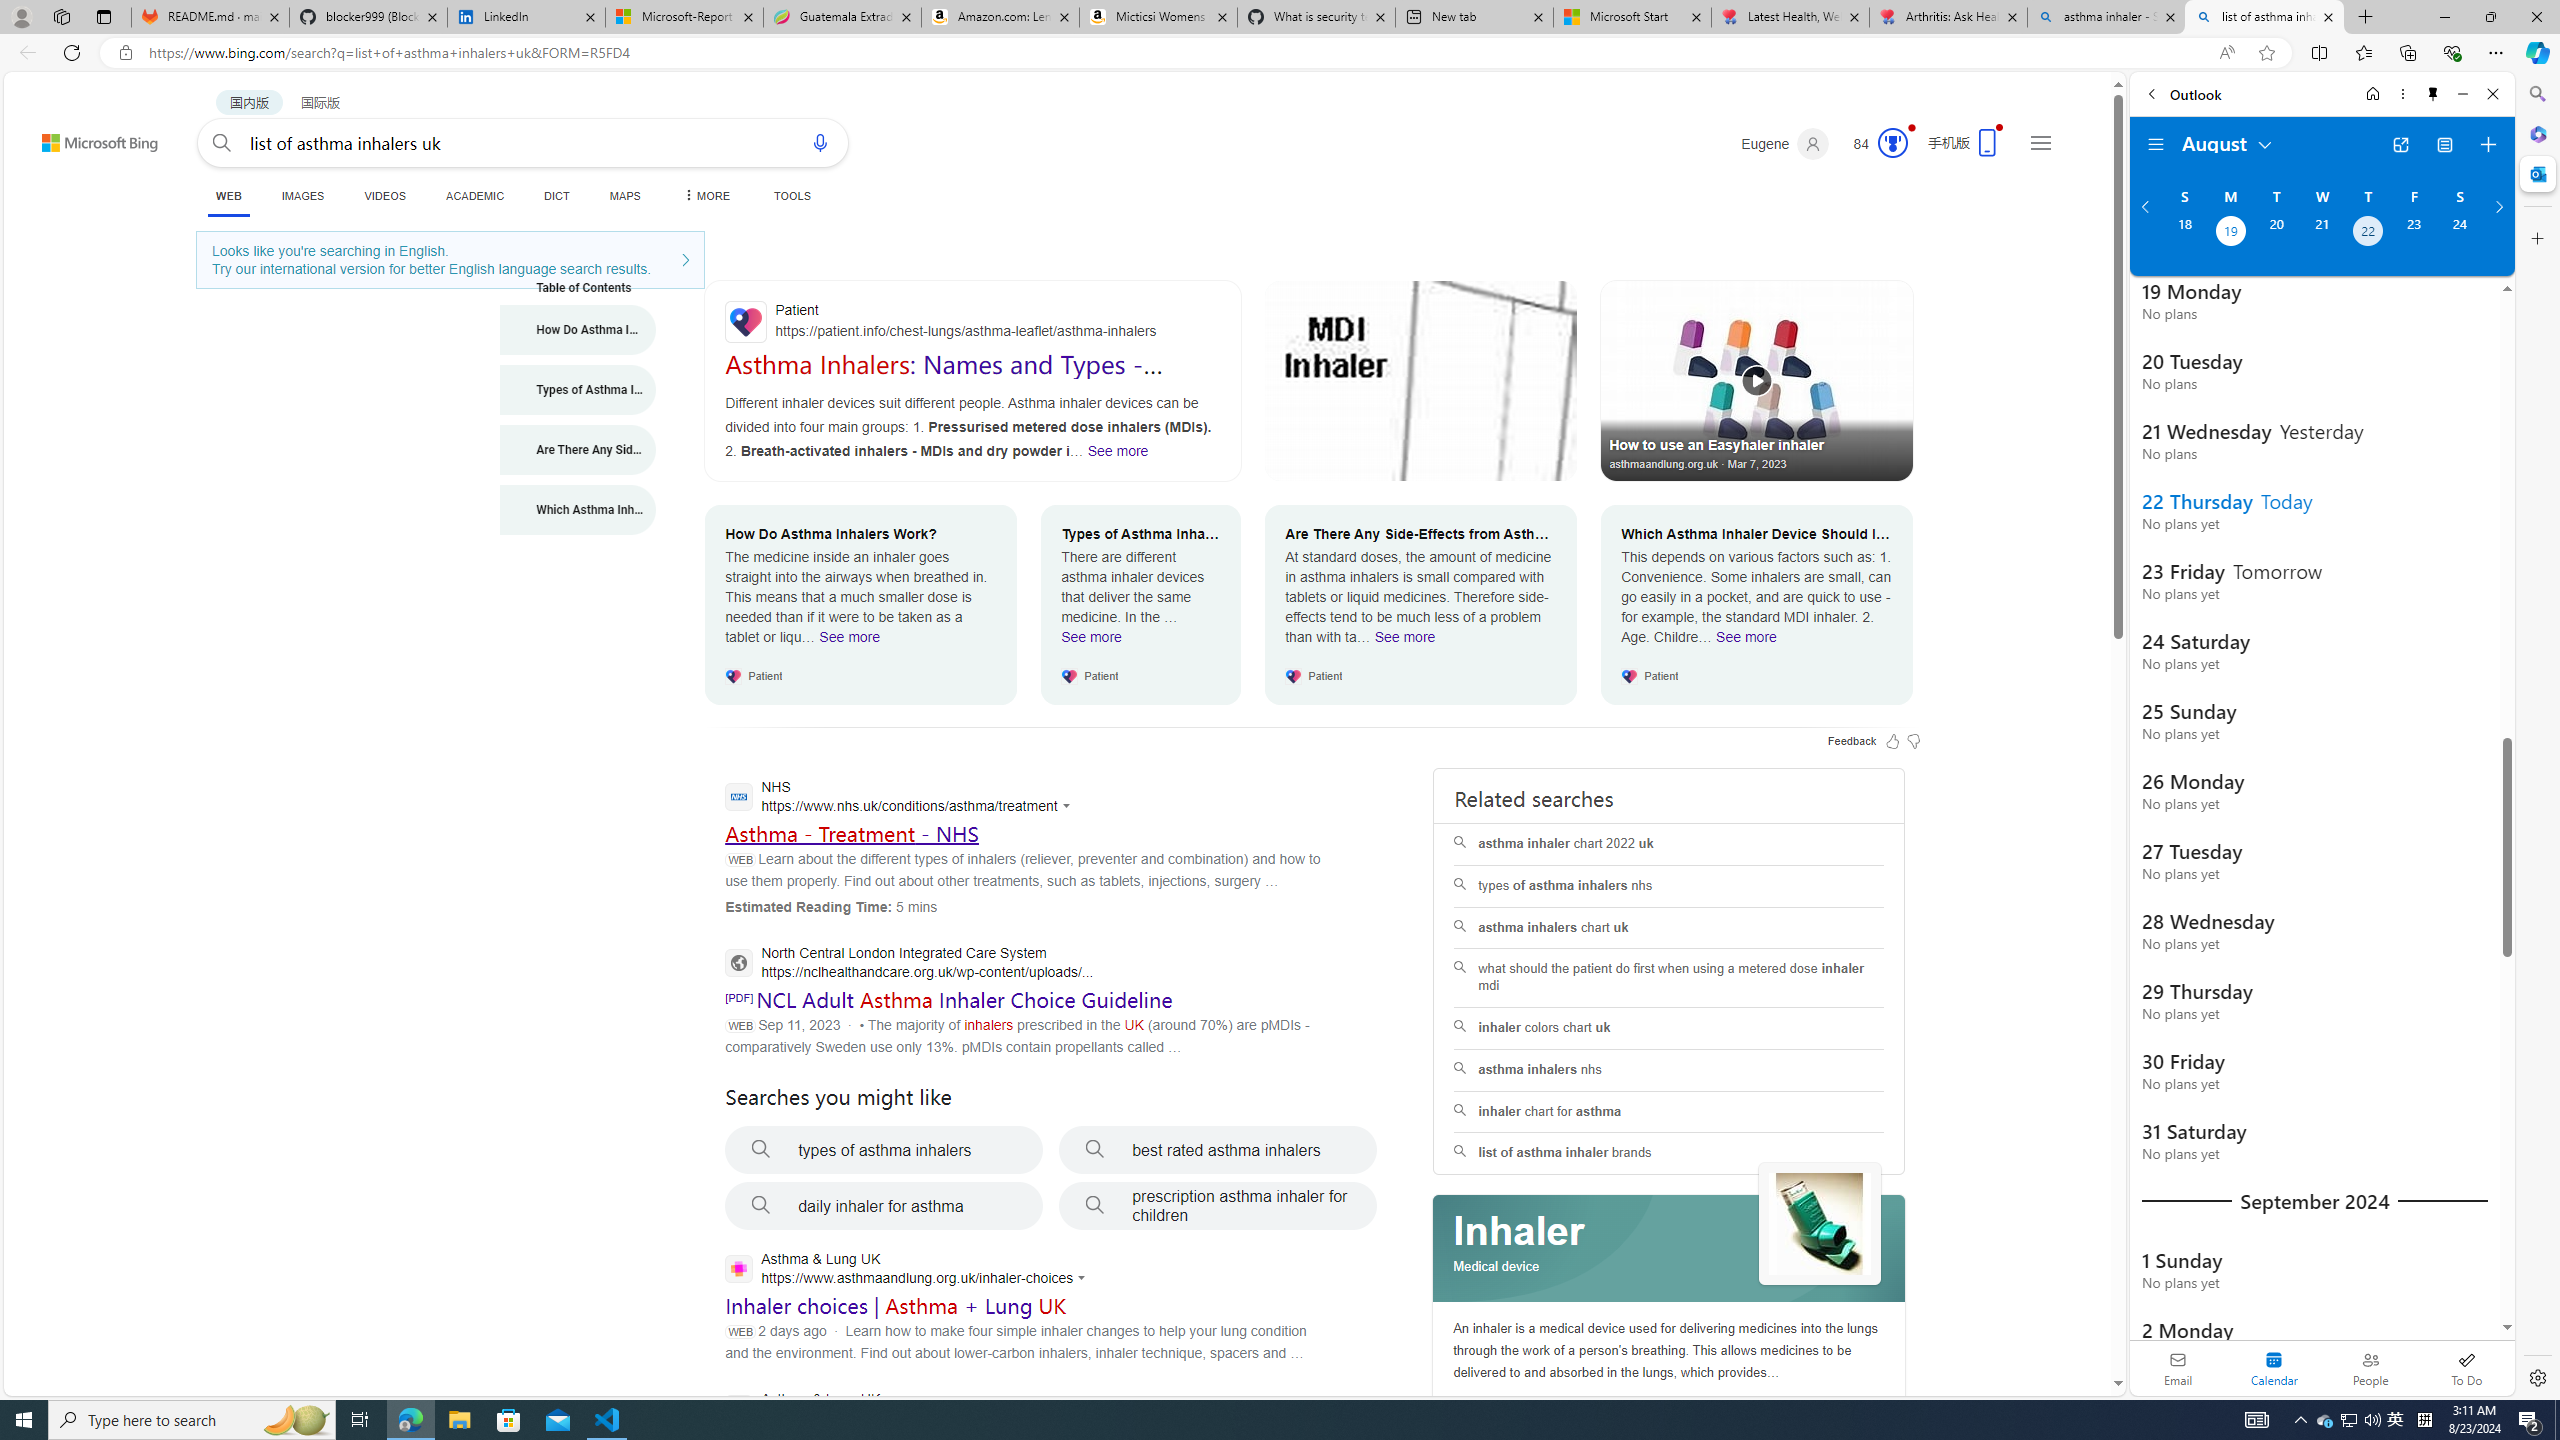  What do you see at coordinates (1668, 1154) in the screenshot?
I see `list of asthma inhaler brands` at bounding box center [1668, 1154].